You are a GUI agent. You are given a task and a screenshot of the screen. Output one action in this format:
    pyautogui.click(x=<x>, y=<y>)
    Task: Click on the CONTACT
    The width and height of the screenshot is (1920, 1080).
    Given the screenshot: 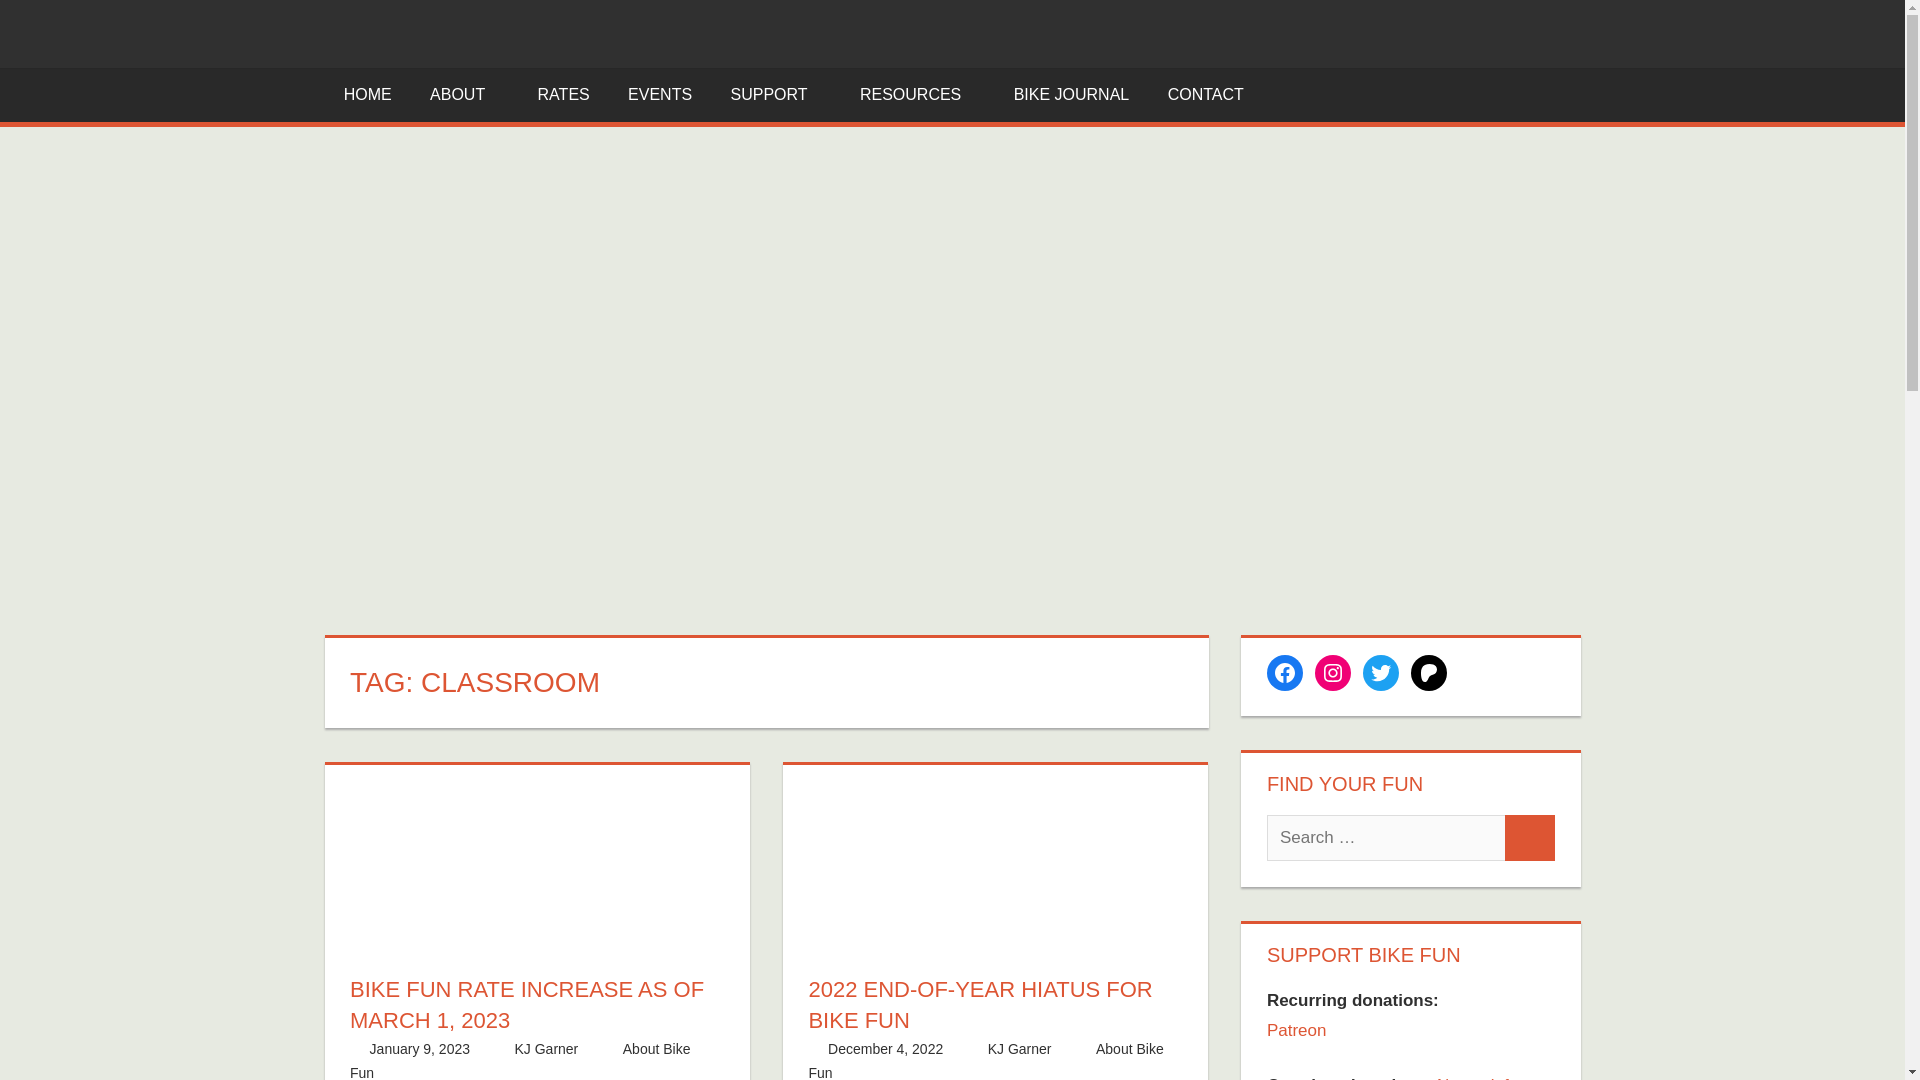 What is the action you would take?
    pyautogui.click(x=1212, y=95)
    